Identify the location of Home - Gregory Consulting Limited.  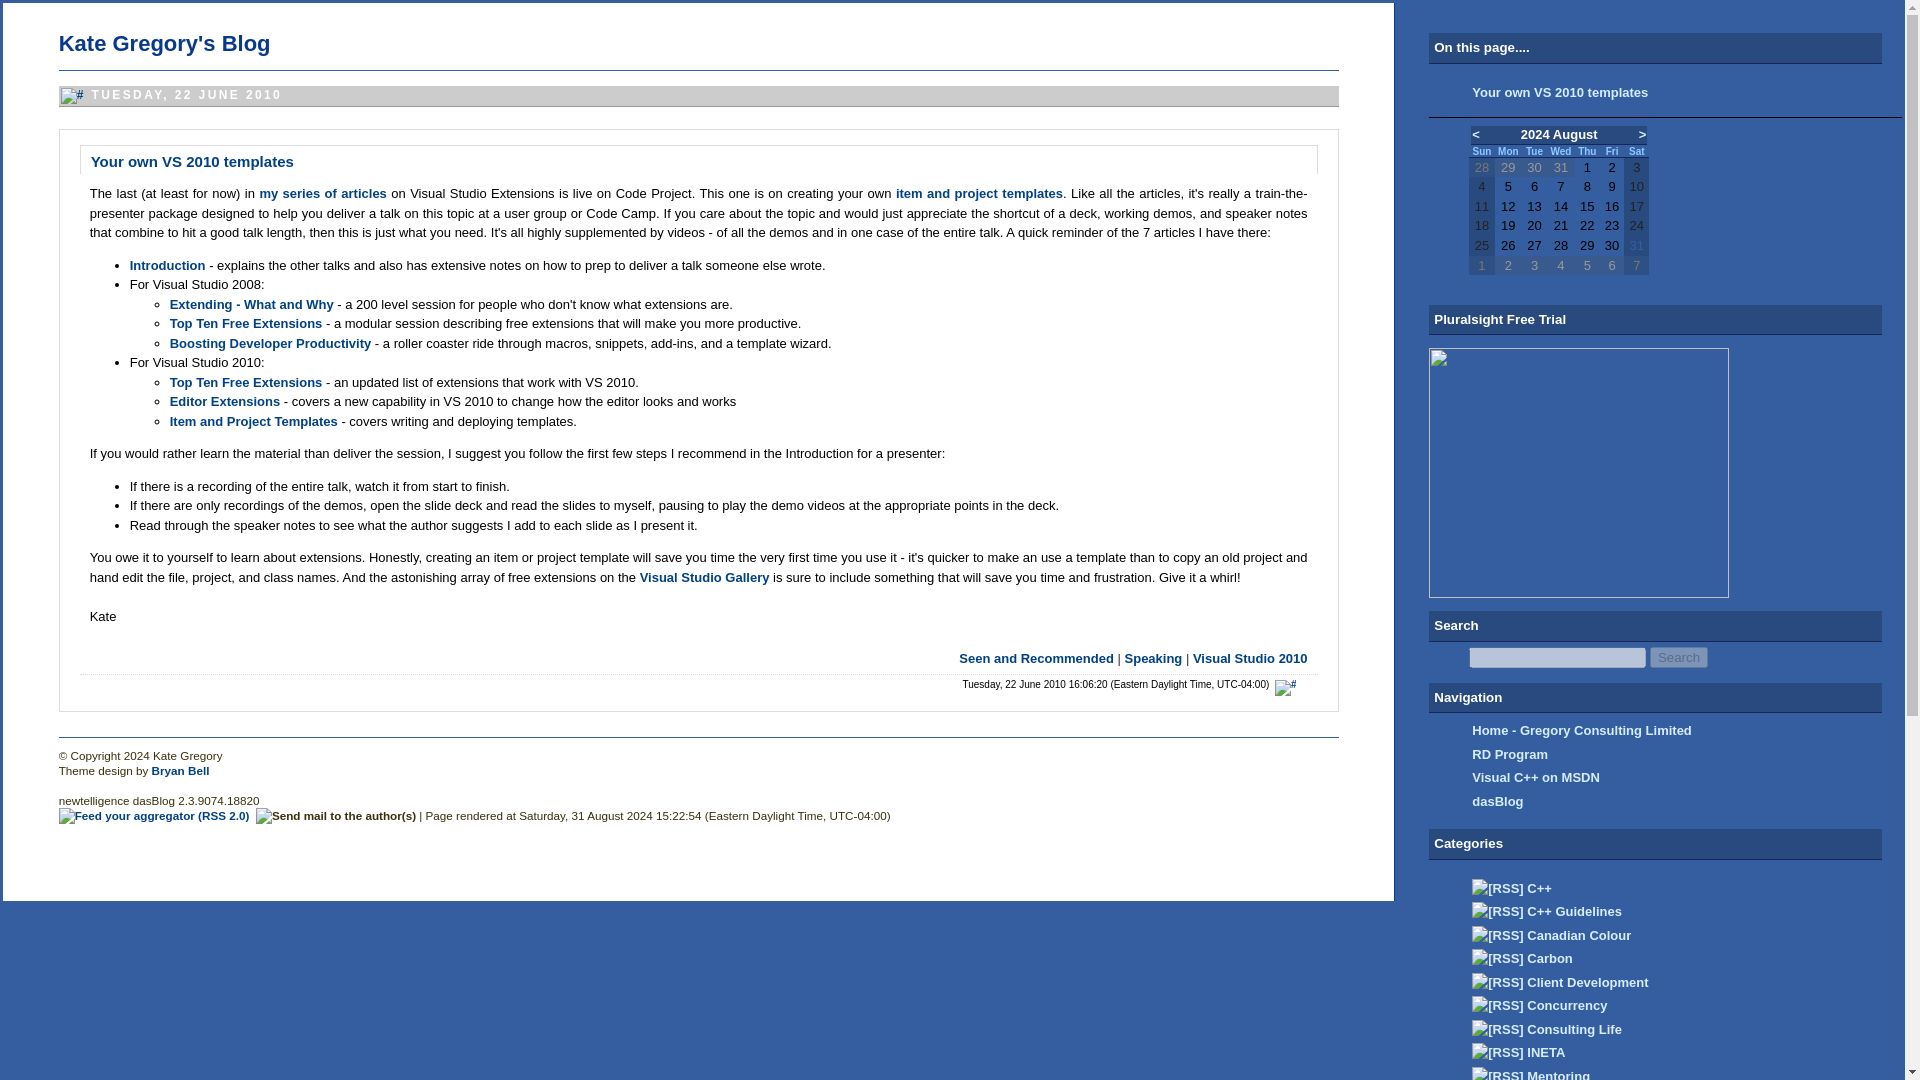
(1582, 730).